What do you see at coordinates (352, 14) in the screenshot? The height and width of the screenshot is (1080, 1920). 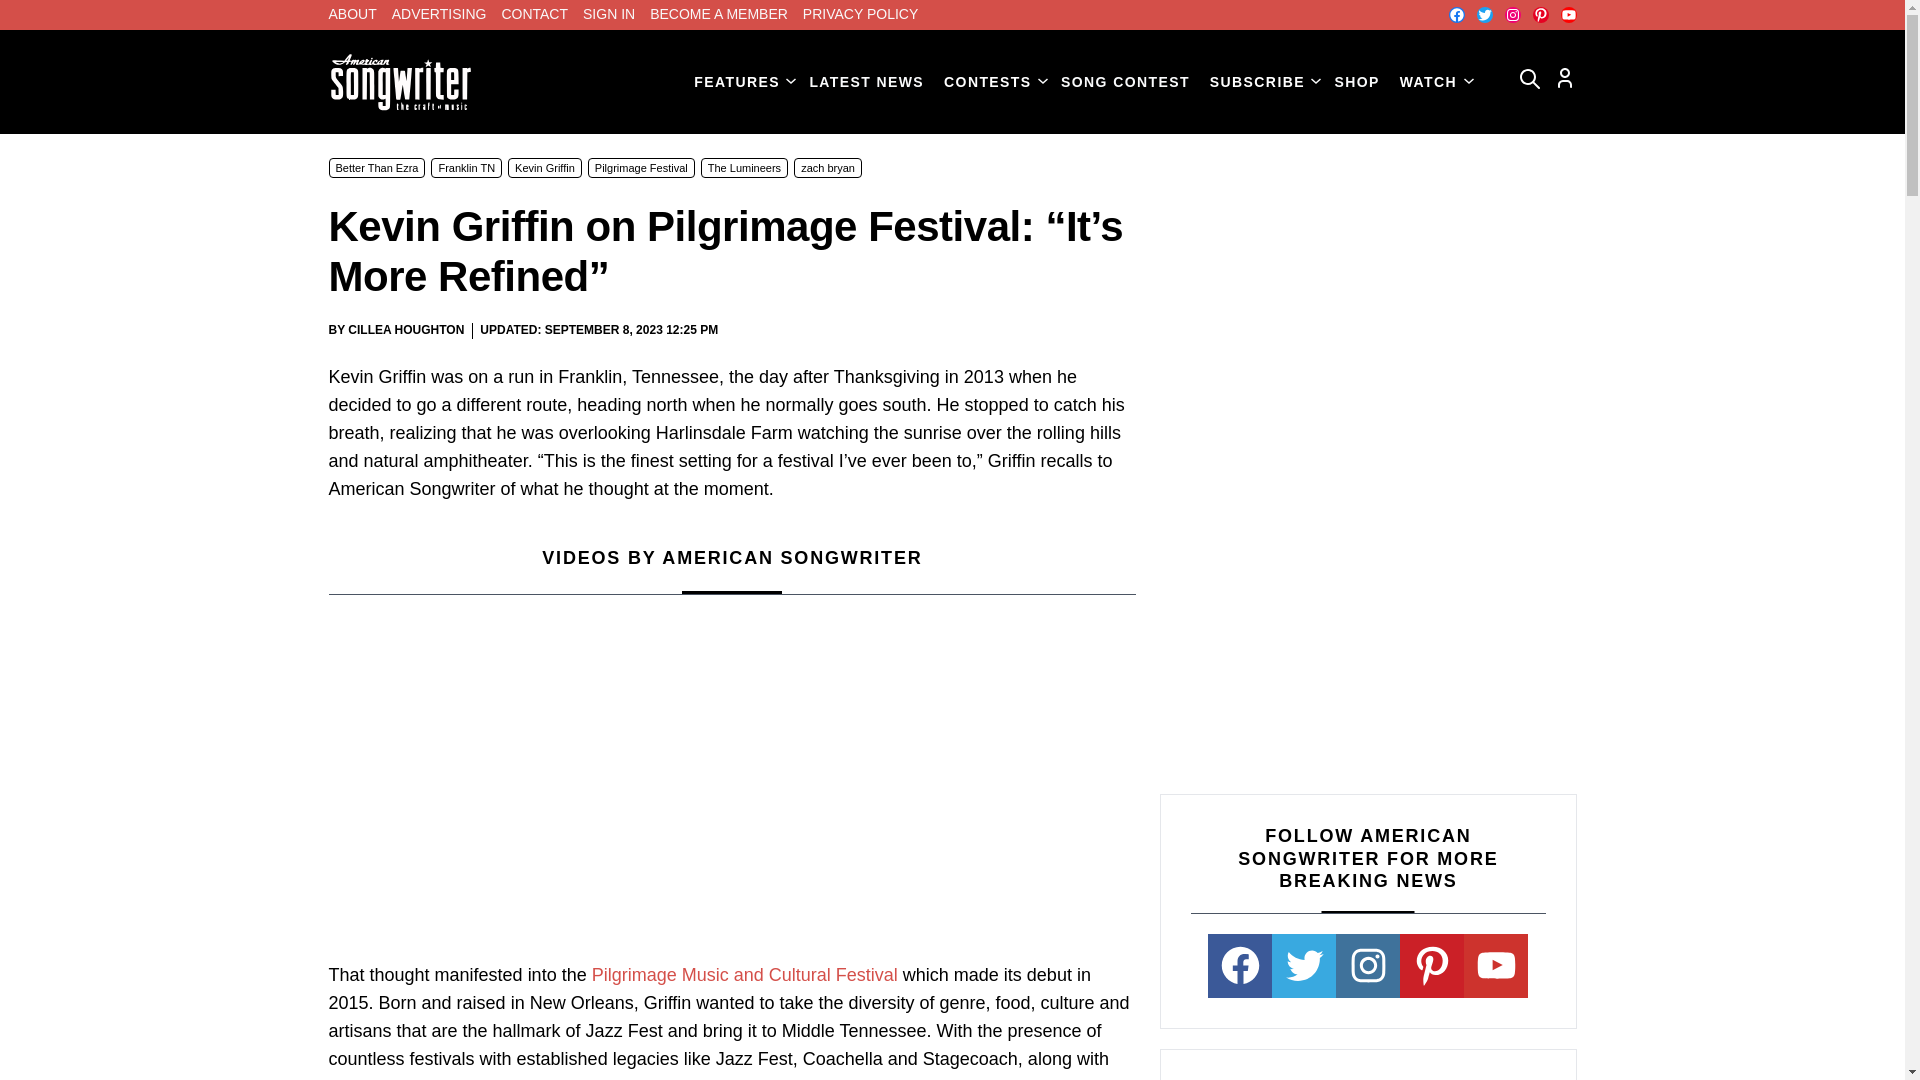 I see `ABOUT` at bounding box center [352, 14].